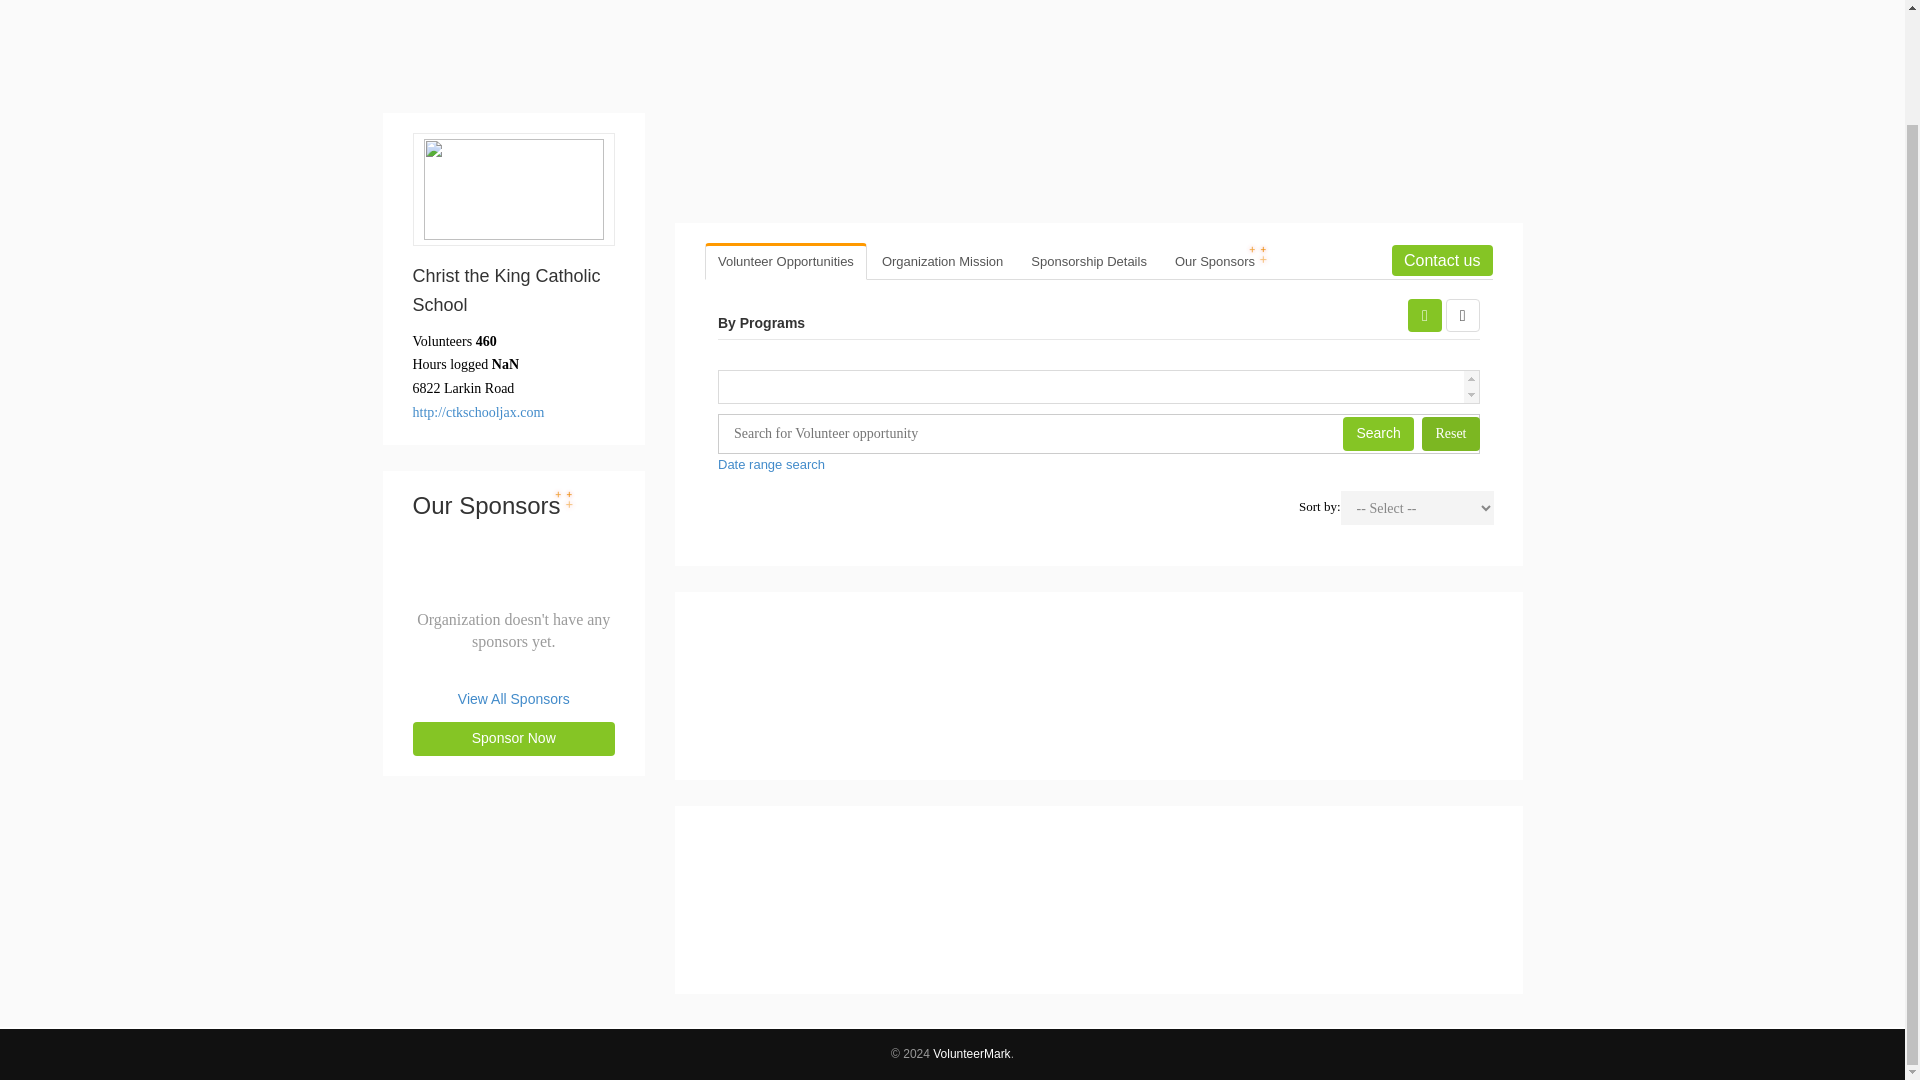 The height and width of the screenshot is (1080, 1920). Describe the element at coordinates (1088, 261) in the screenshot. I see `List View` at that location.